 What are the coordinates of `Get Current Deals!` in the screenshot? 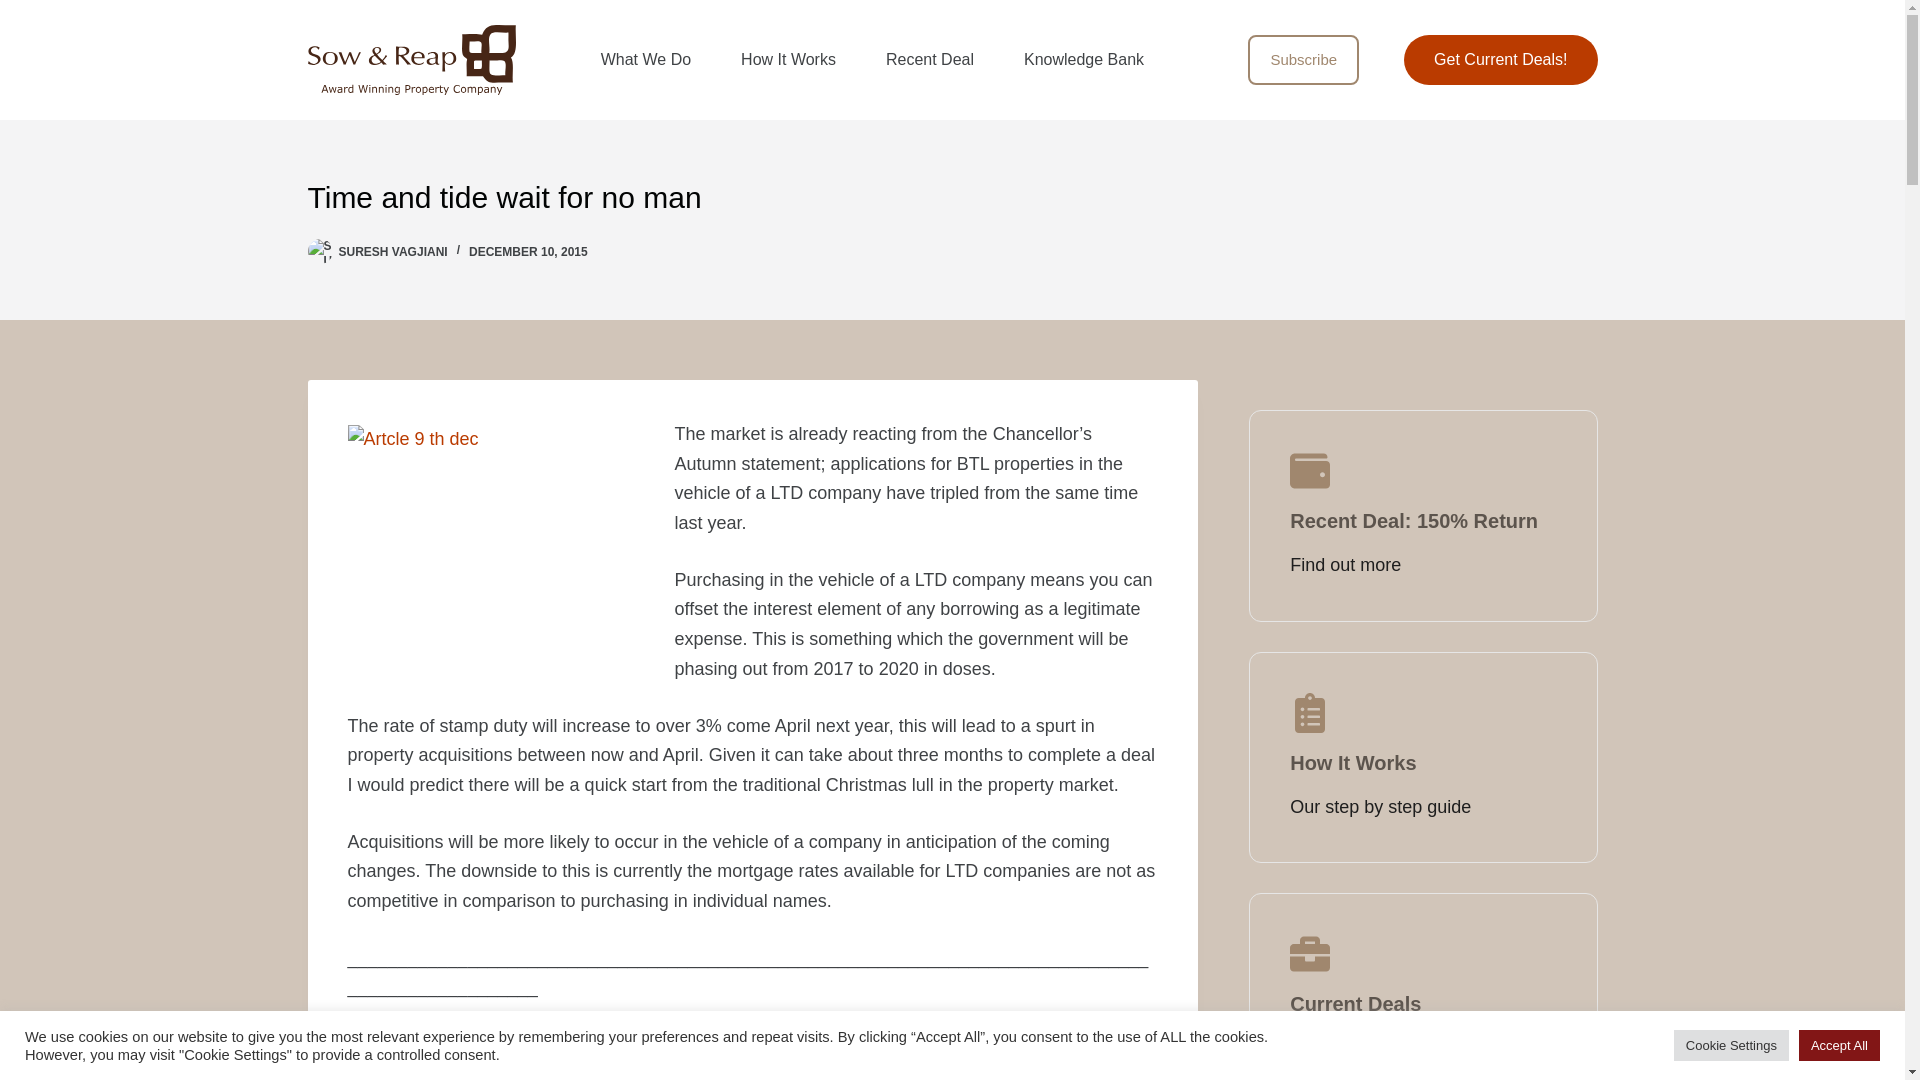 It's located at (1500, 60).